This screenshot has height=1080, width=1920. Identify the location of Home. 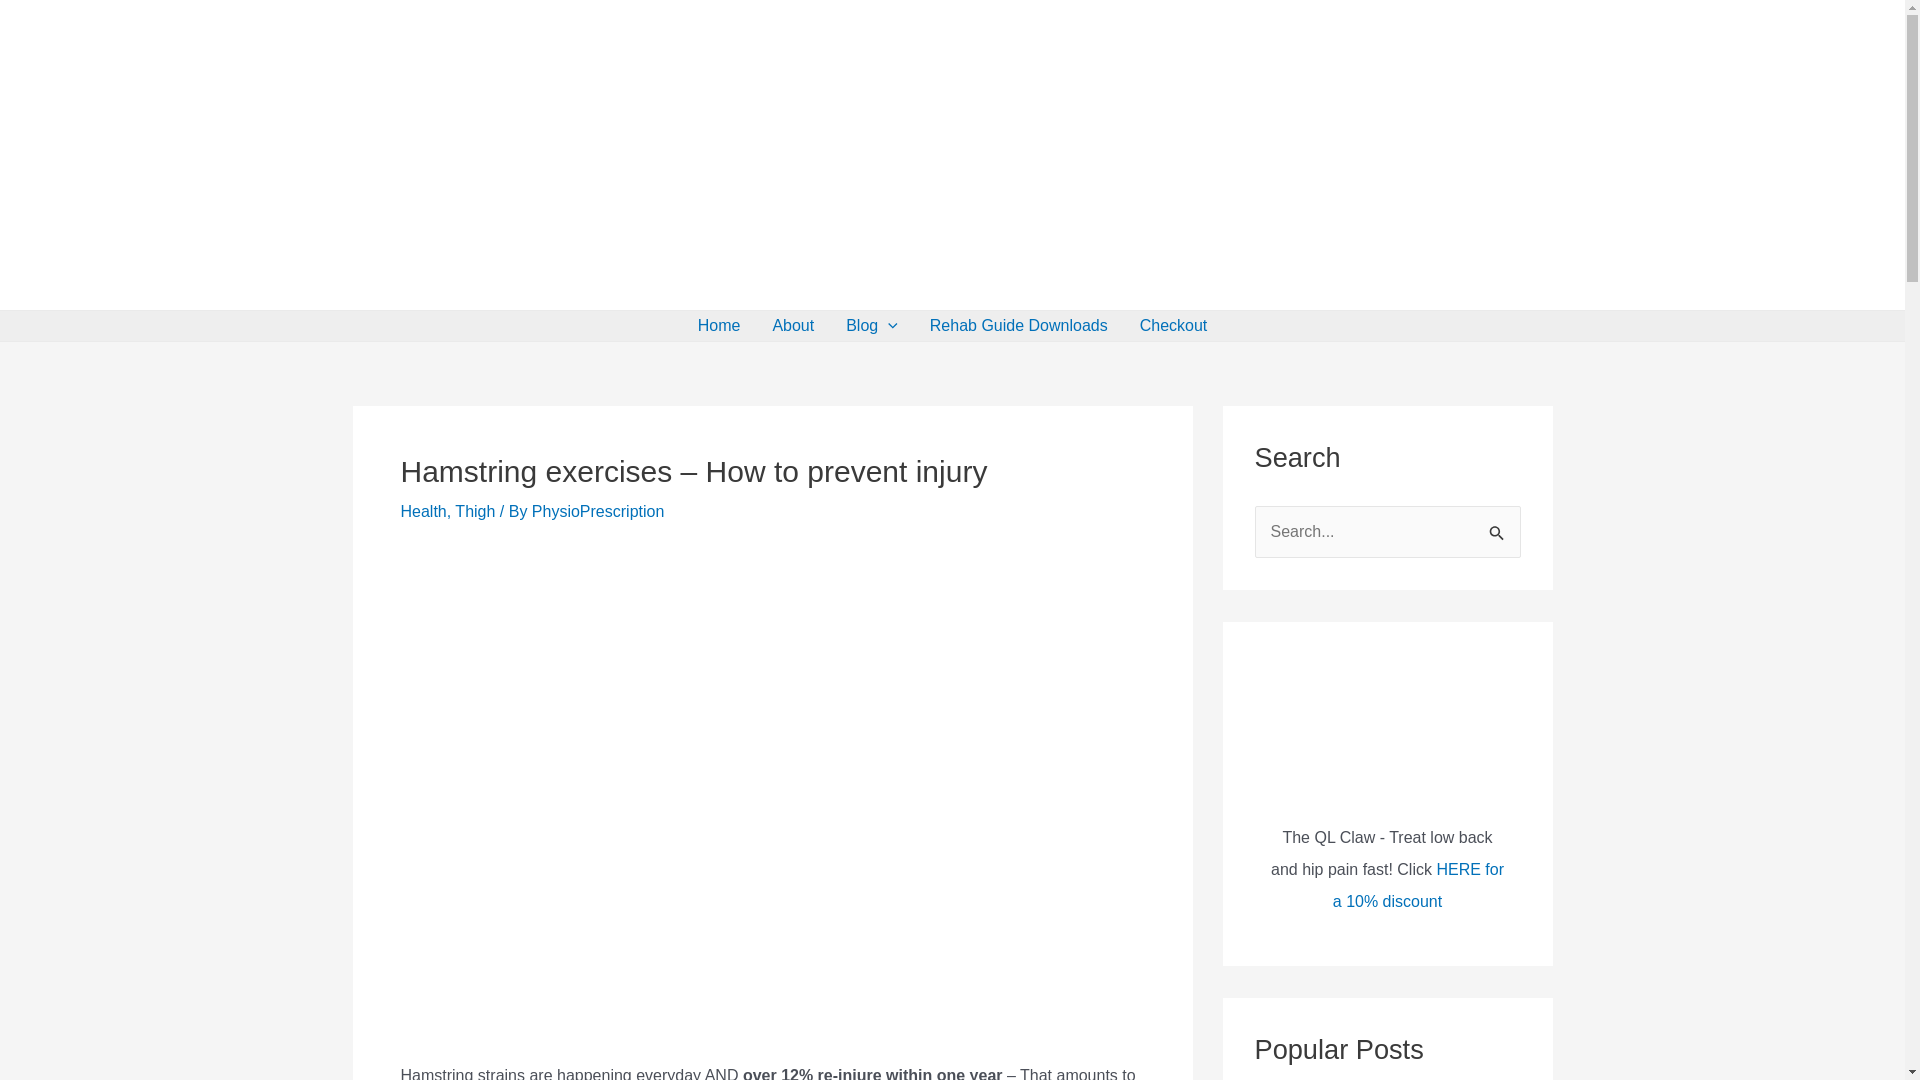
(718, 326).